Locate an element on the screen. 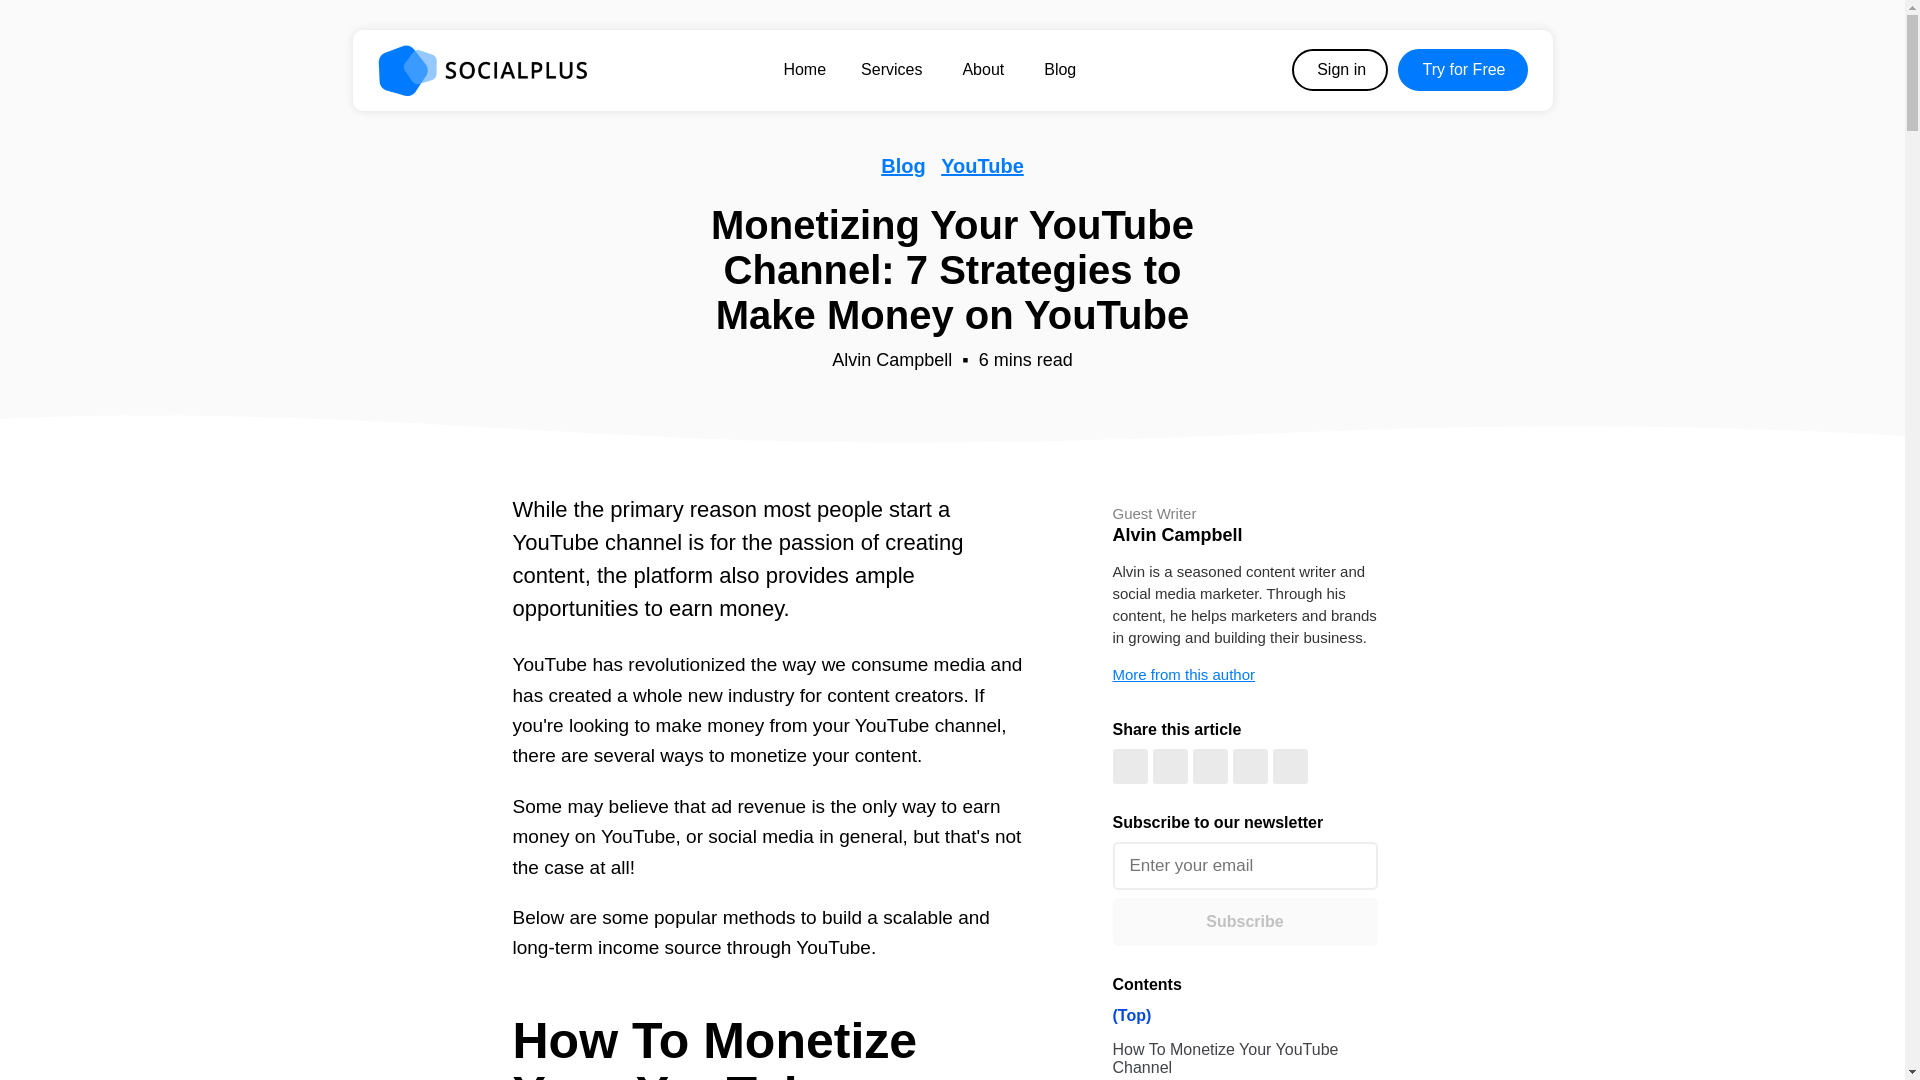 This screenshot has height=1080, width=1920. Home is located at coordinates (804, 68).